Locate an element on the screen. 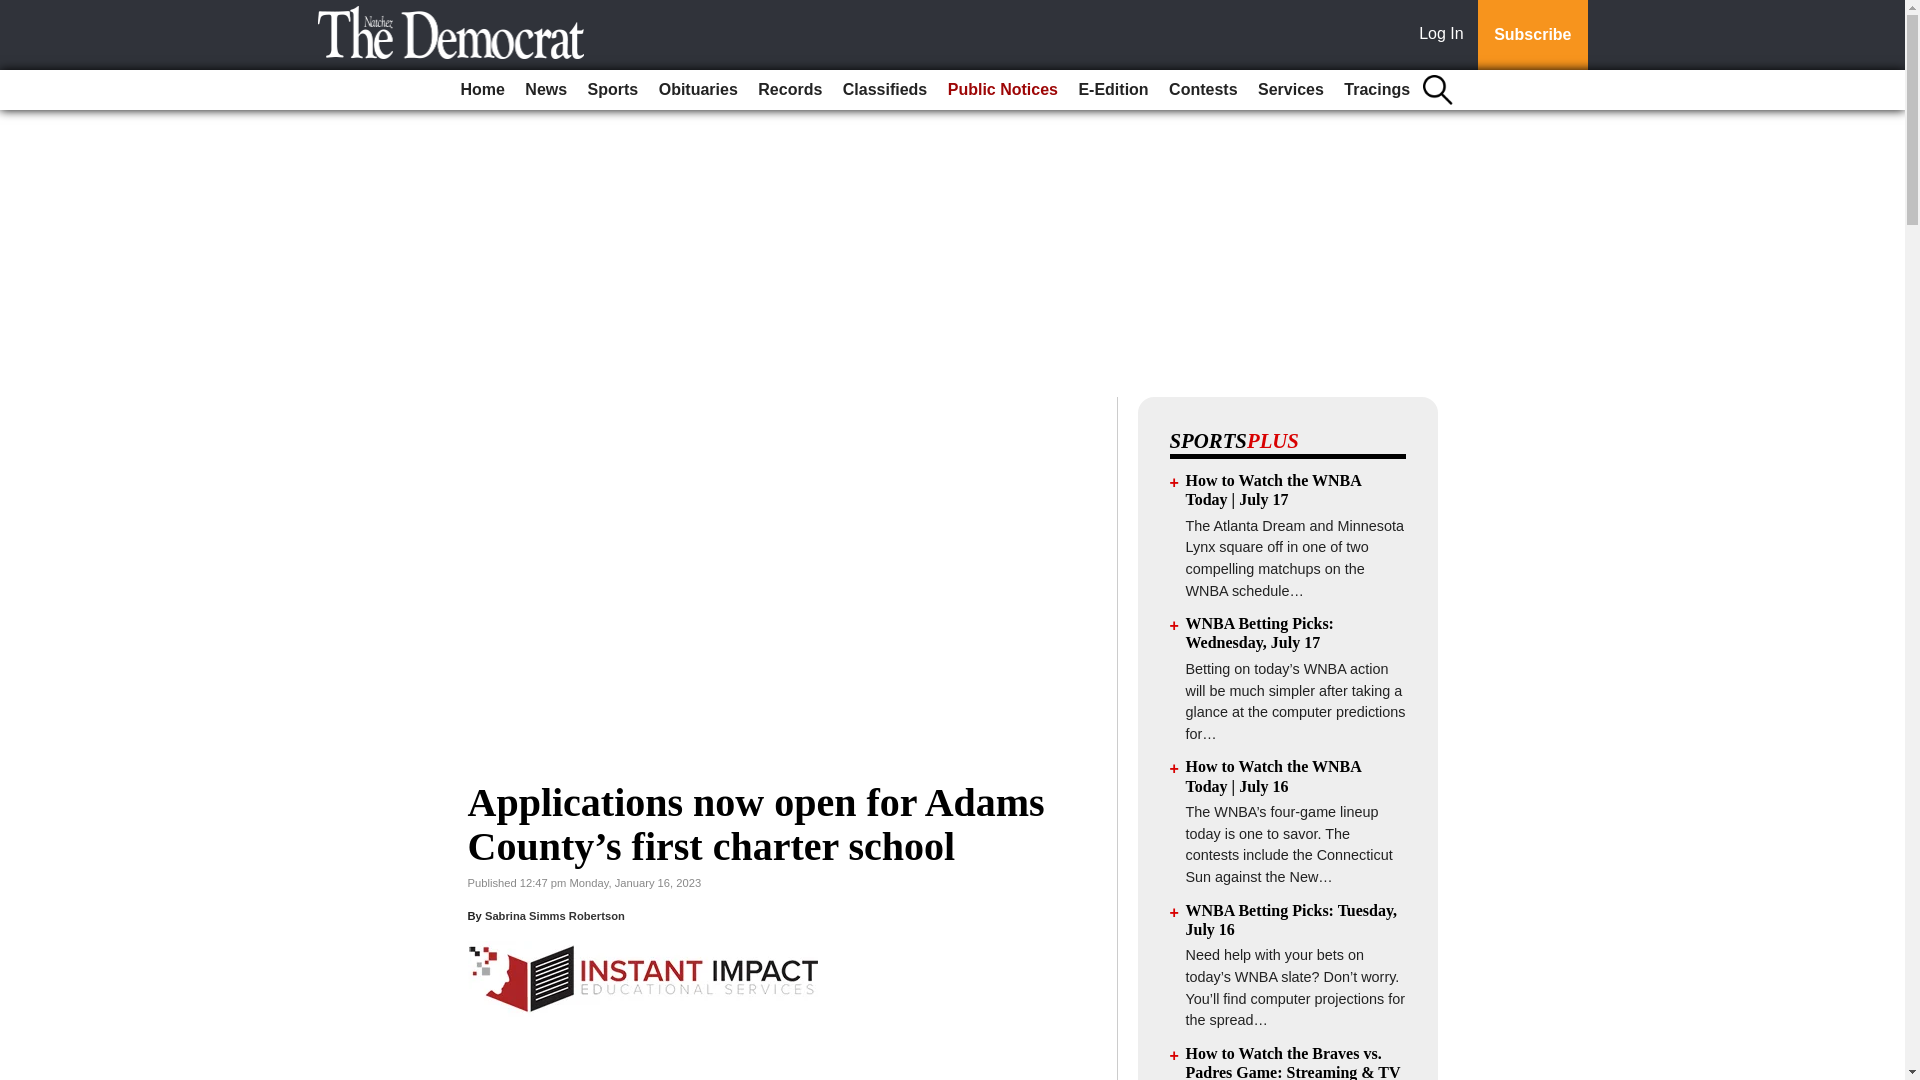  Go is located at coordinates (18, 12).